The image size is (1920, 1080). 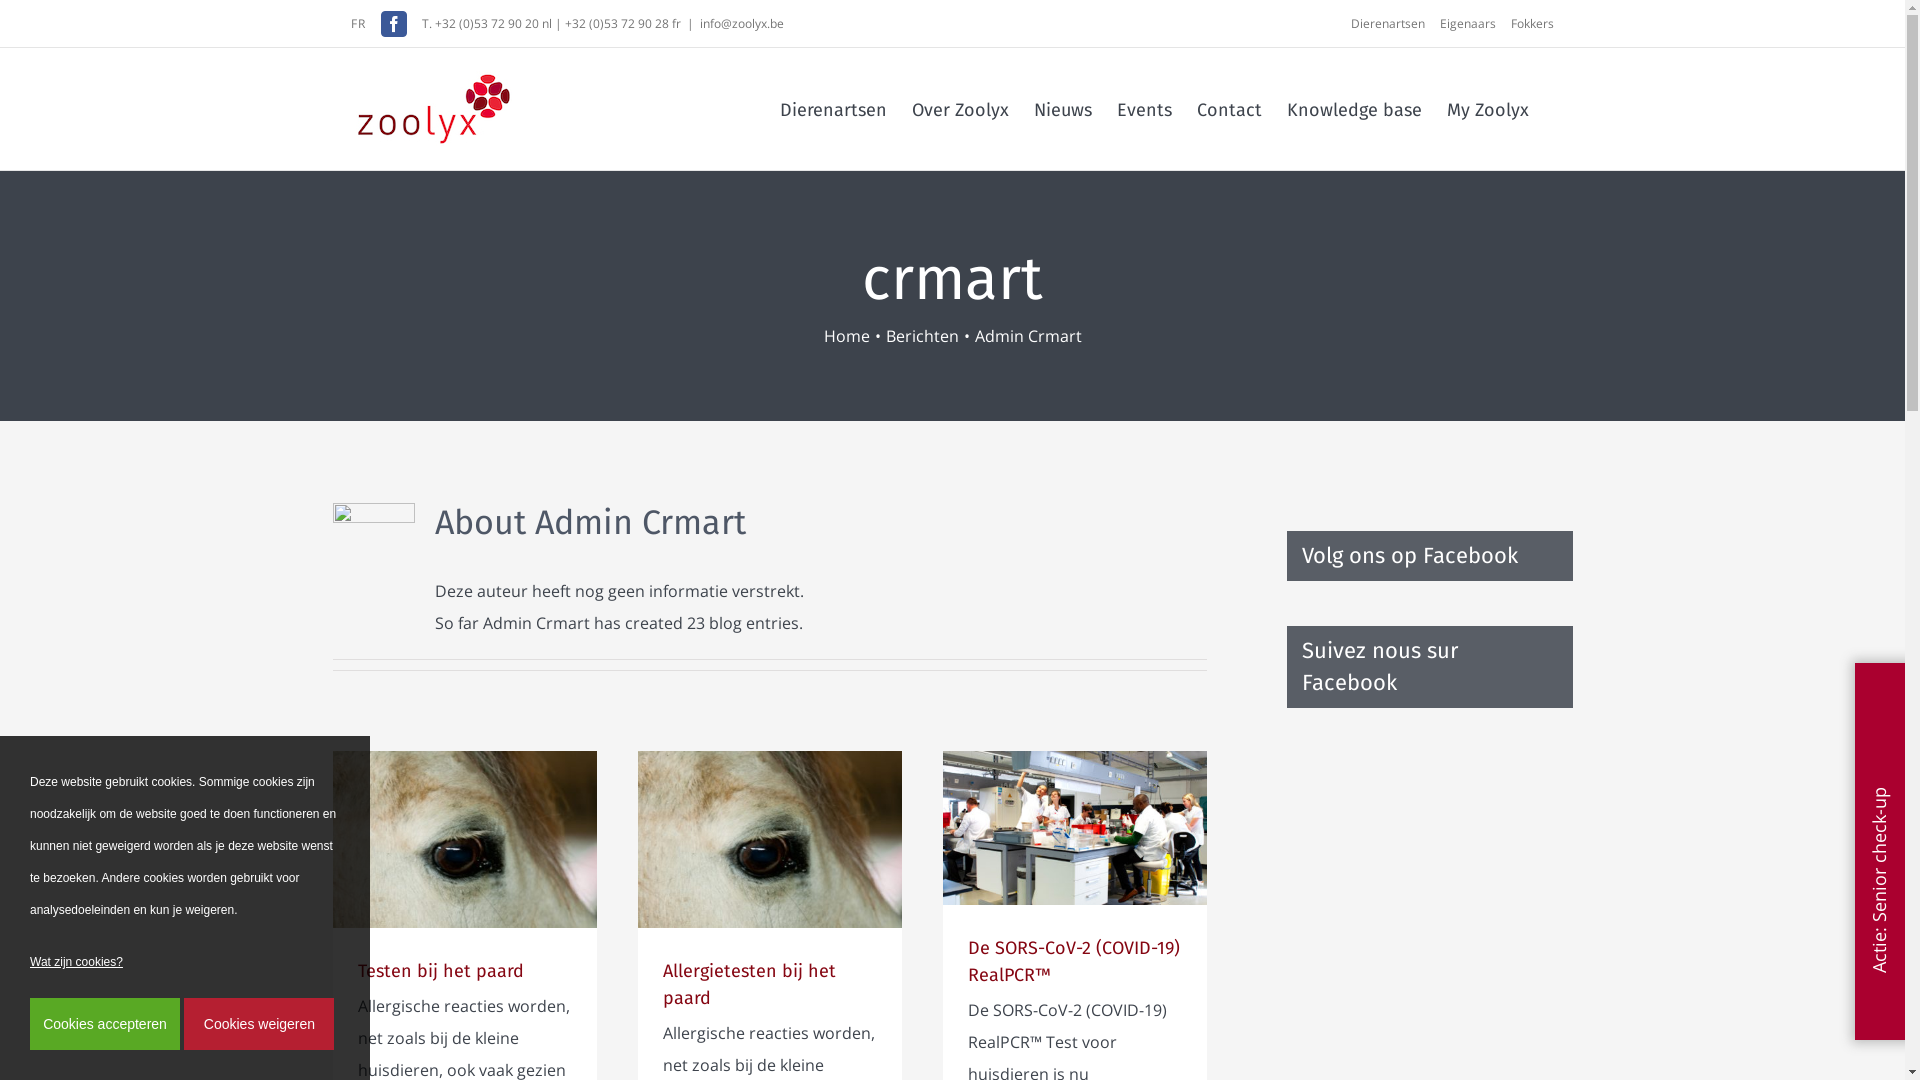 I want to click on Testen bij het paard, so click(x=441, y=971).